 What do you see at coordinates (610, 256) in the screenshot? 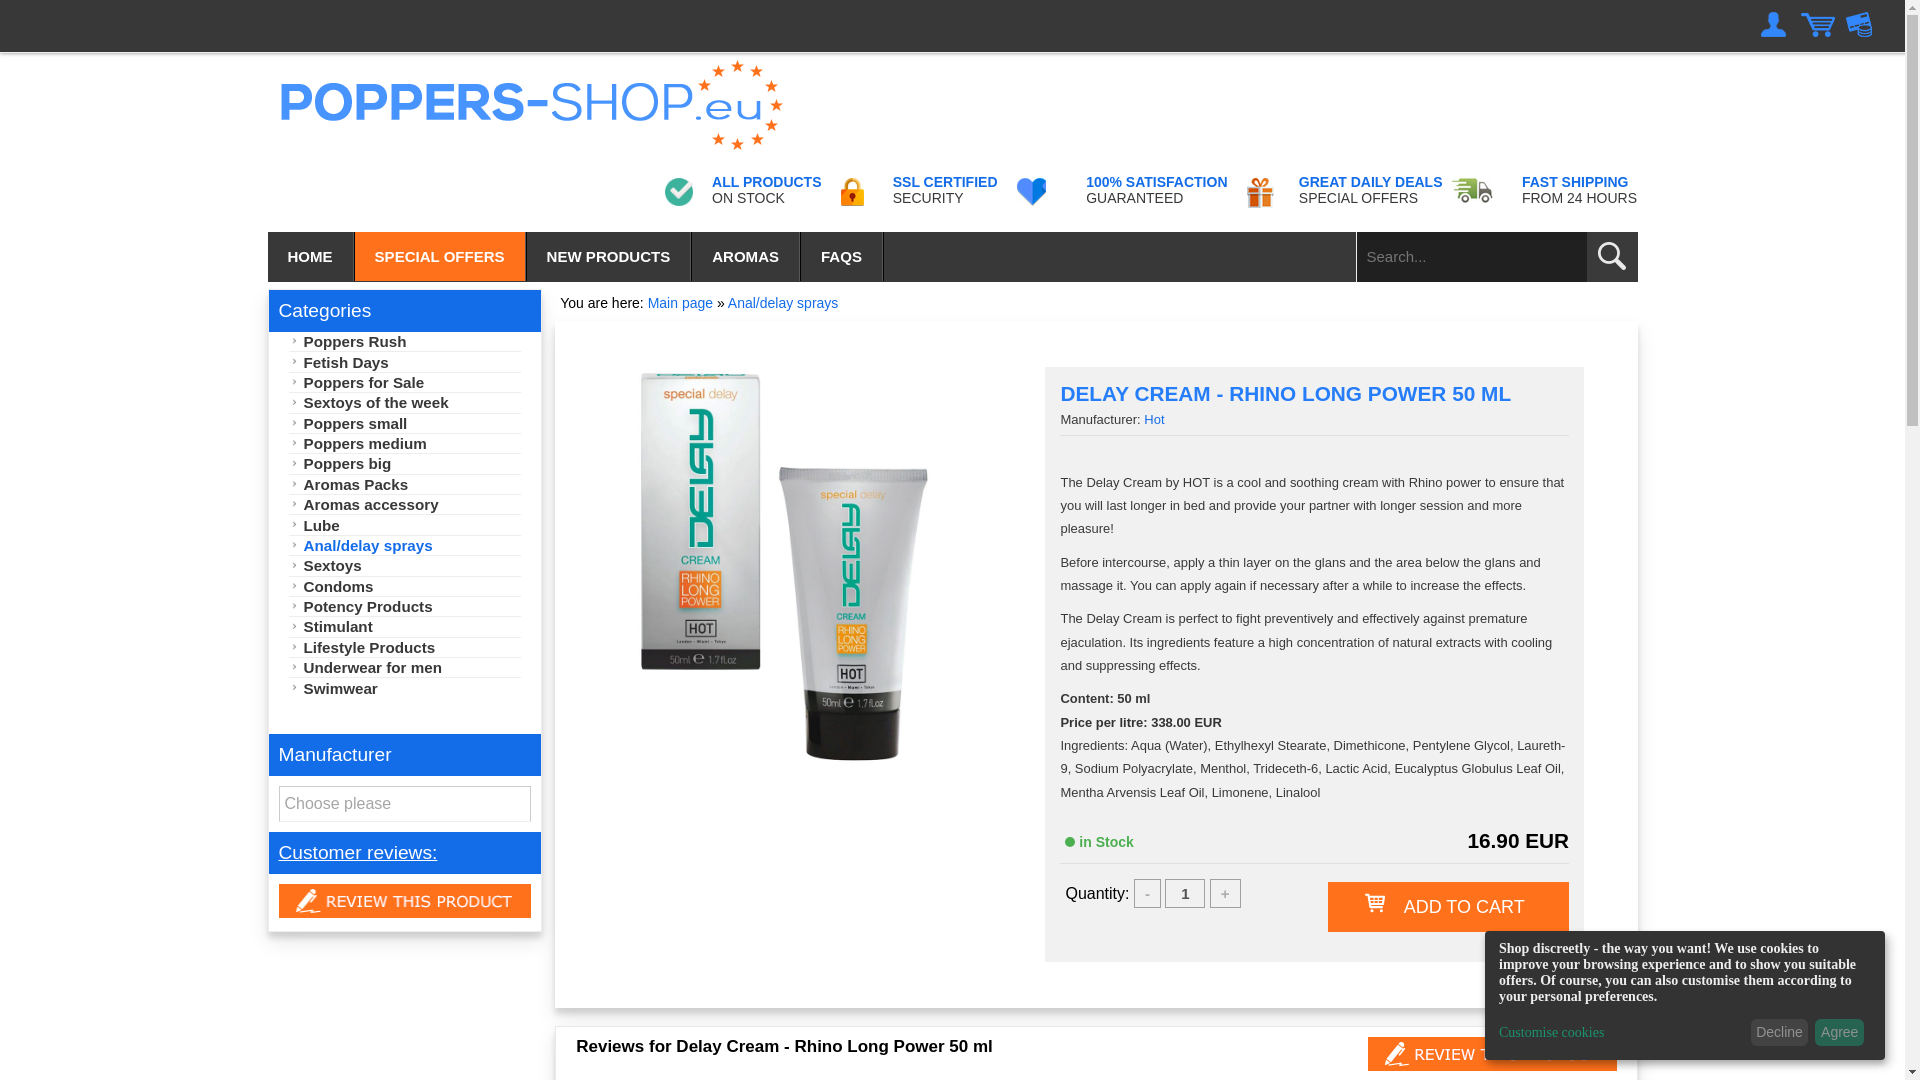
I see `New Products` at bounding box center [610, 256].